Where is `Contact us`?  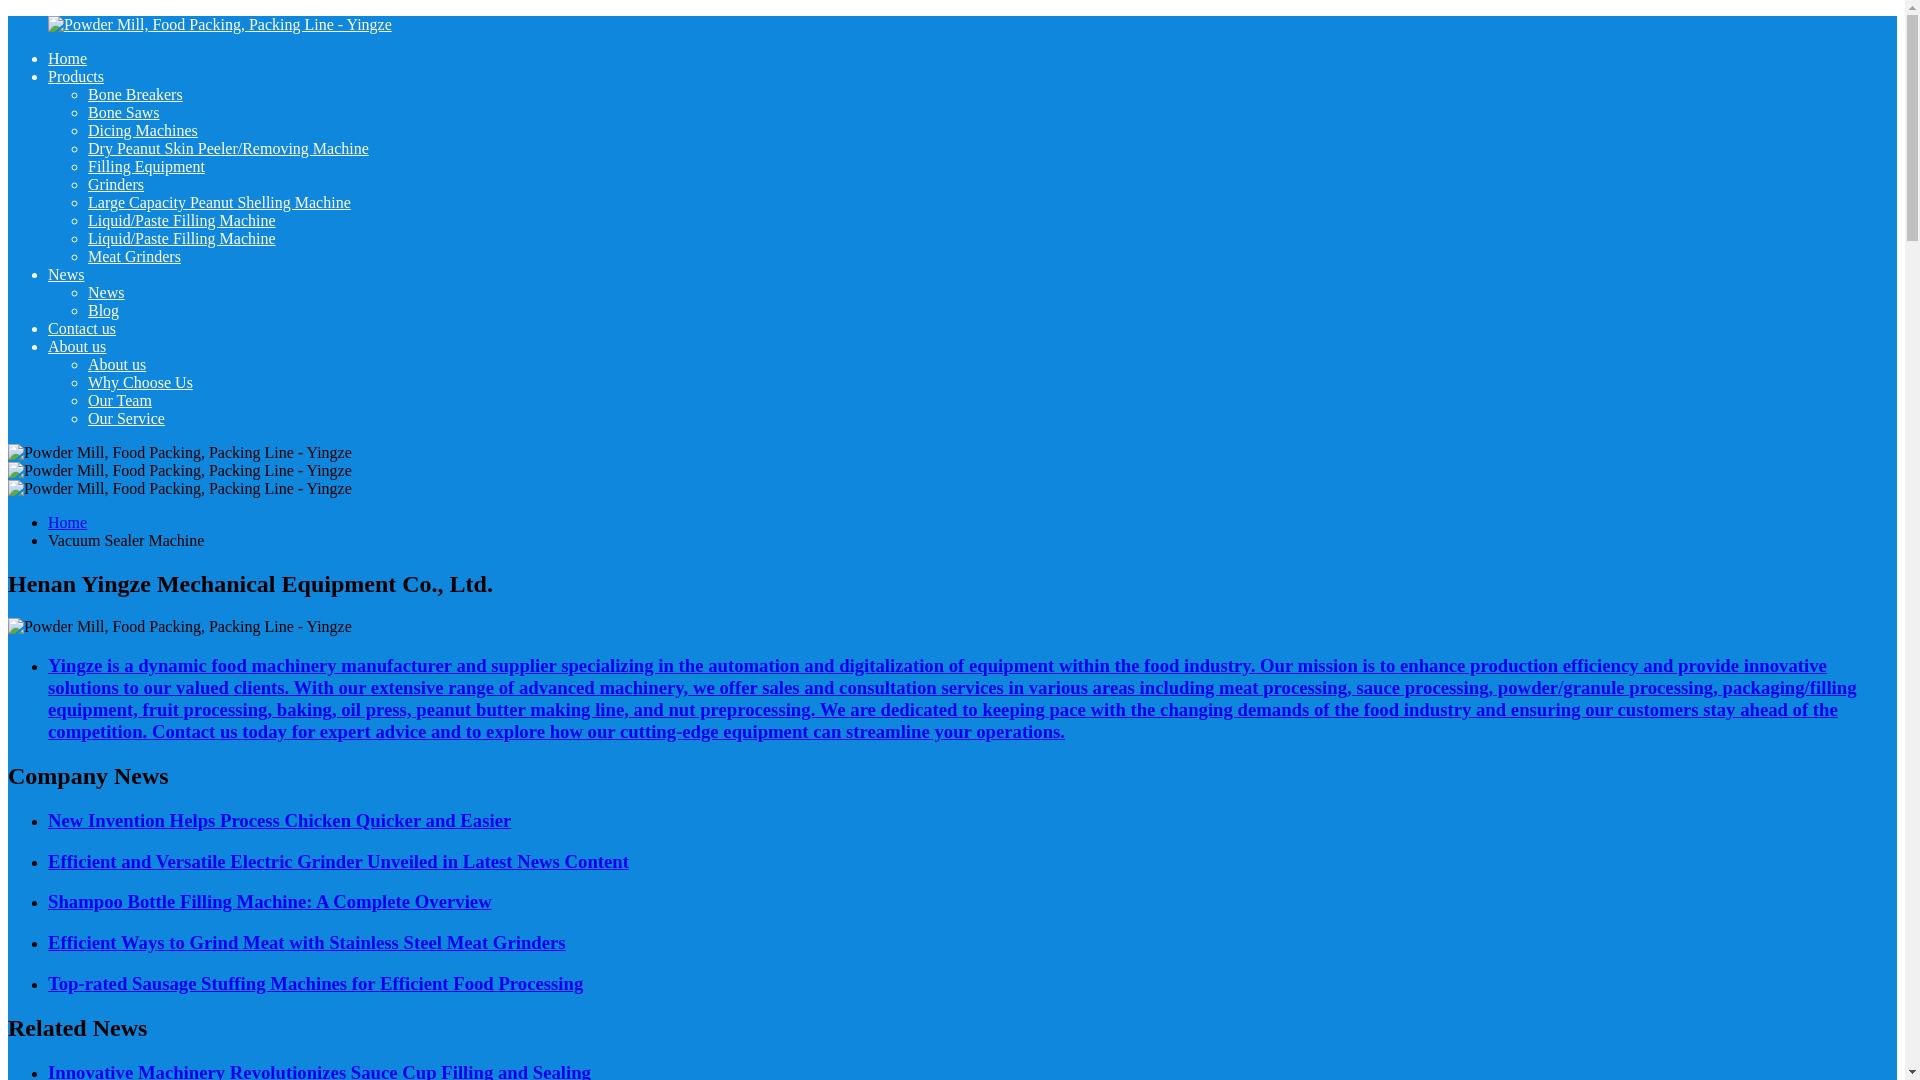 Contact us is located at coordinates (82, 328).